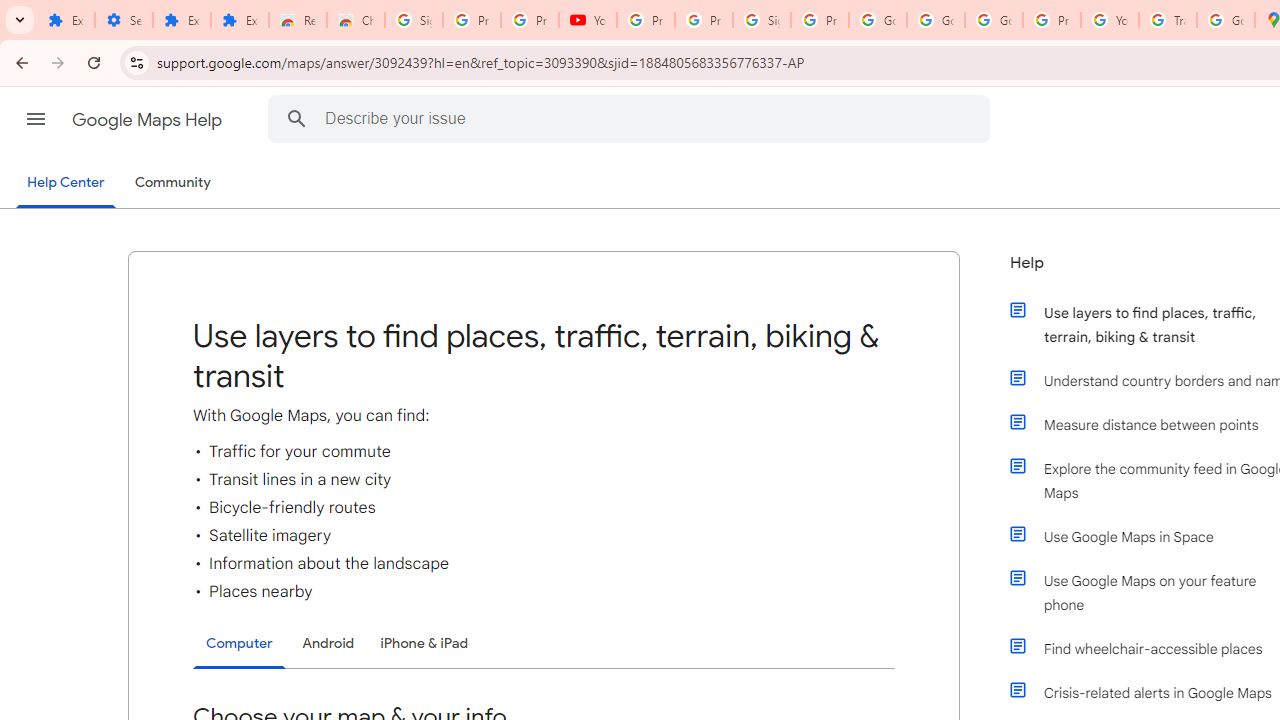 This screenshot has height=720, width=1280. Describe the element at coordinates (148, 120) in the screenshot. I see `Google Maps Help` at that location.